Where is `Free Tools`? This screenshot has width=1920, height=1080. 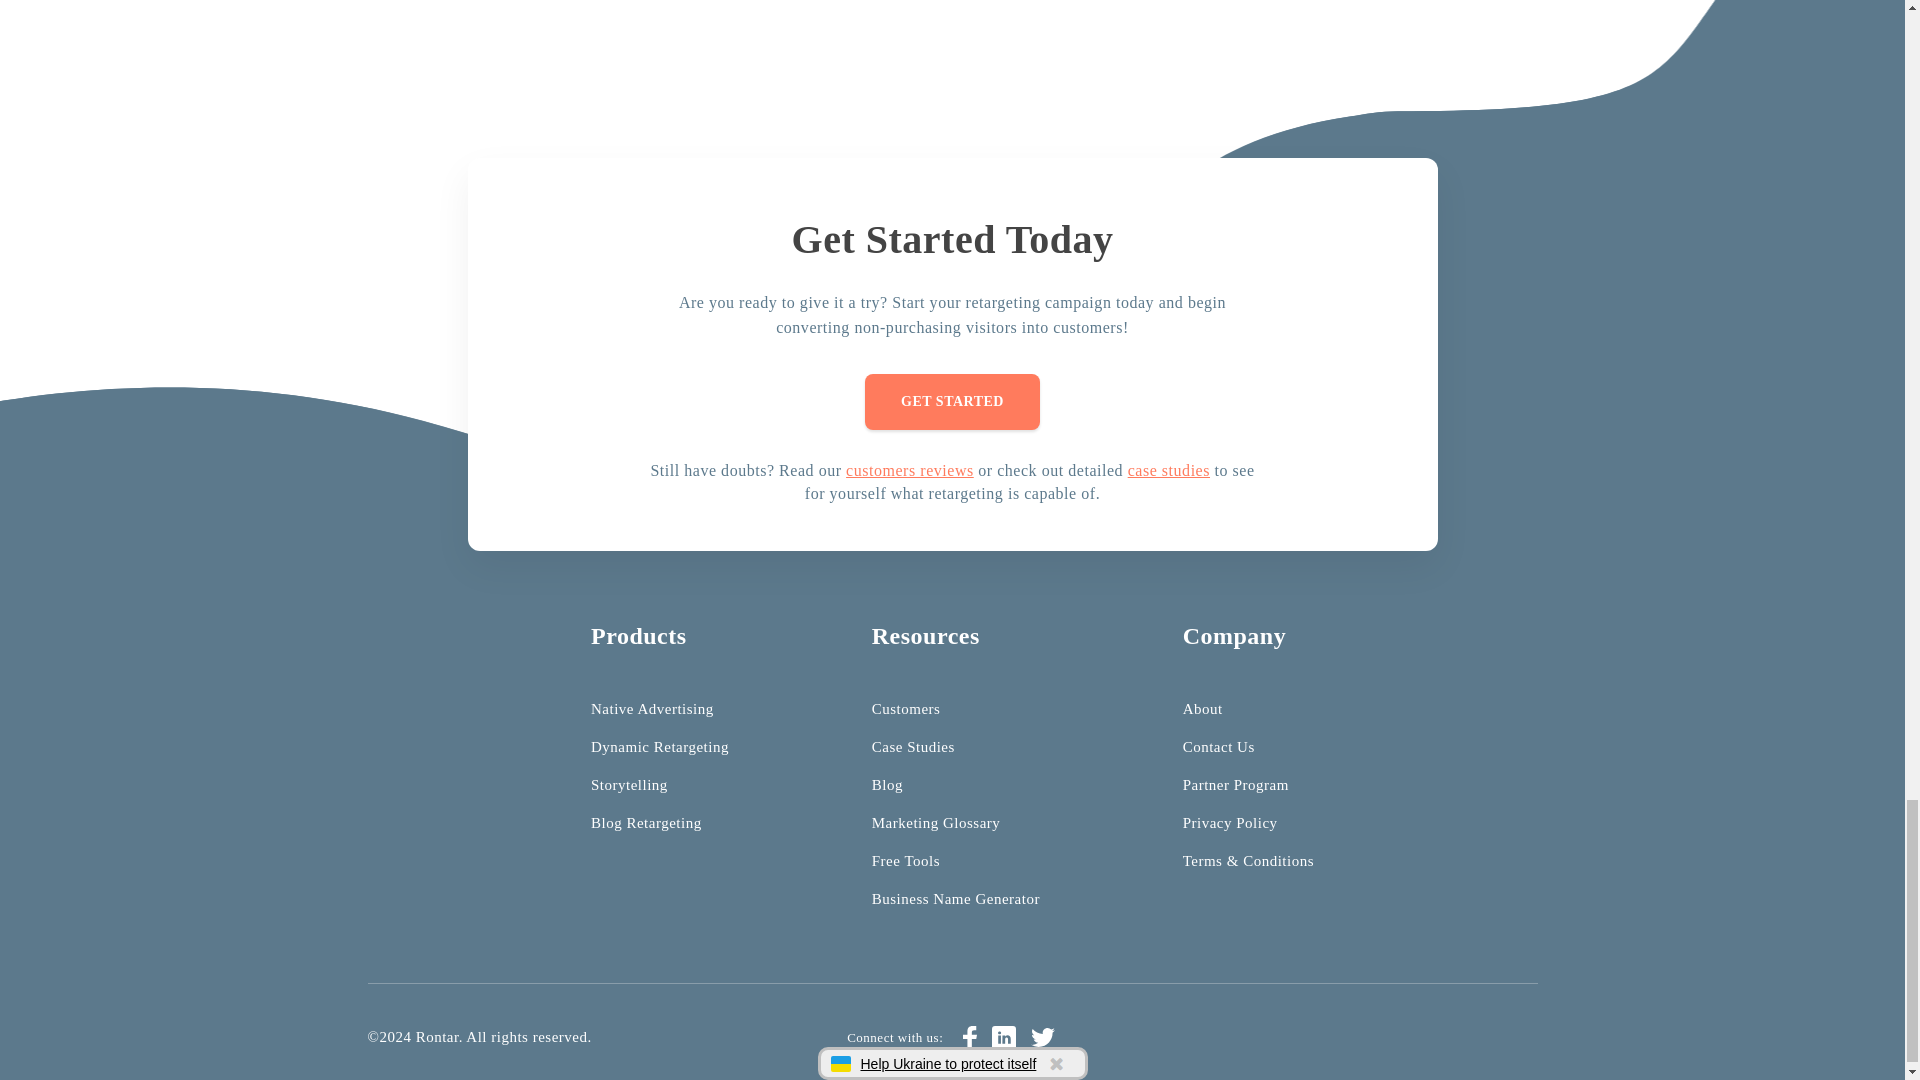
Free Tools is located at coordinates (906, 861).